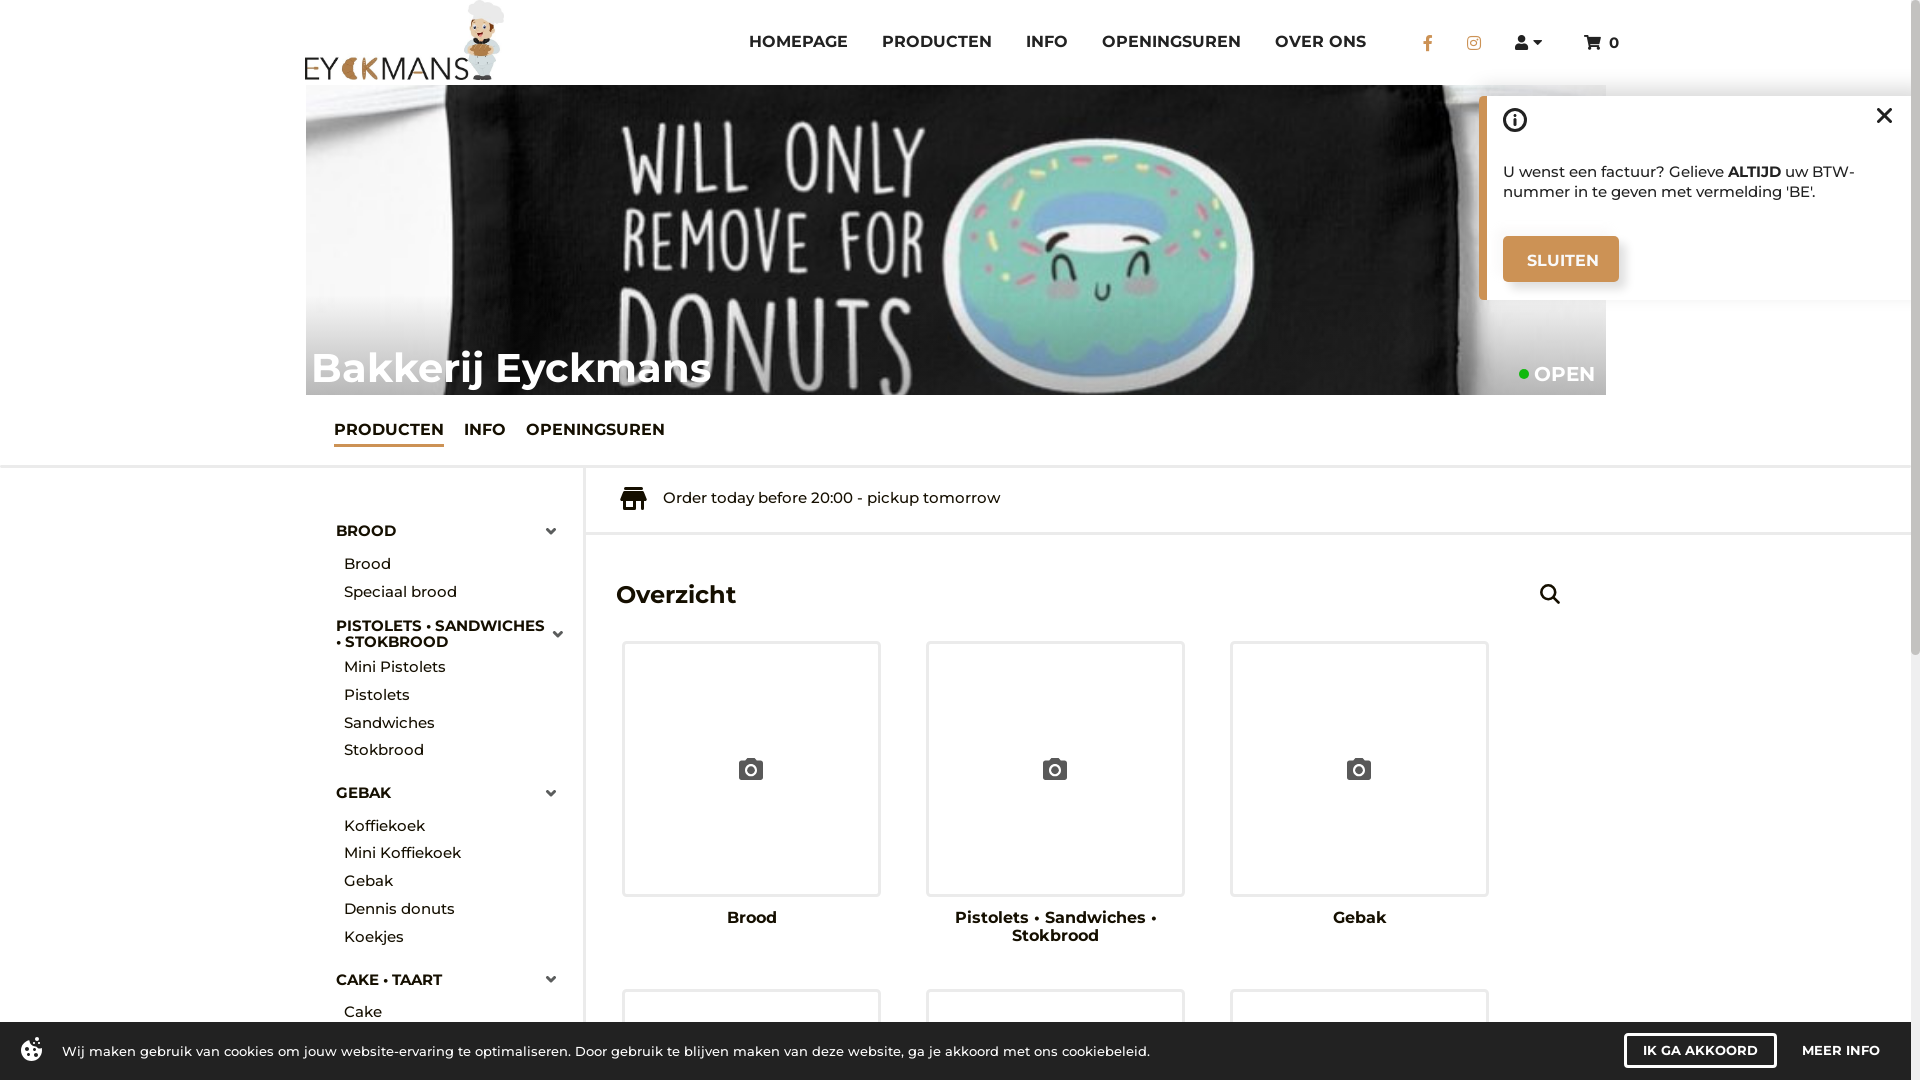 This screenshot has height=1080, width=1920. I want to click on Brood, so click(752, 784).